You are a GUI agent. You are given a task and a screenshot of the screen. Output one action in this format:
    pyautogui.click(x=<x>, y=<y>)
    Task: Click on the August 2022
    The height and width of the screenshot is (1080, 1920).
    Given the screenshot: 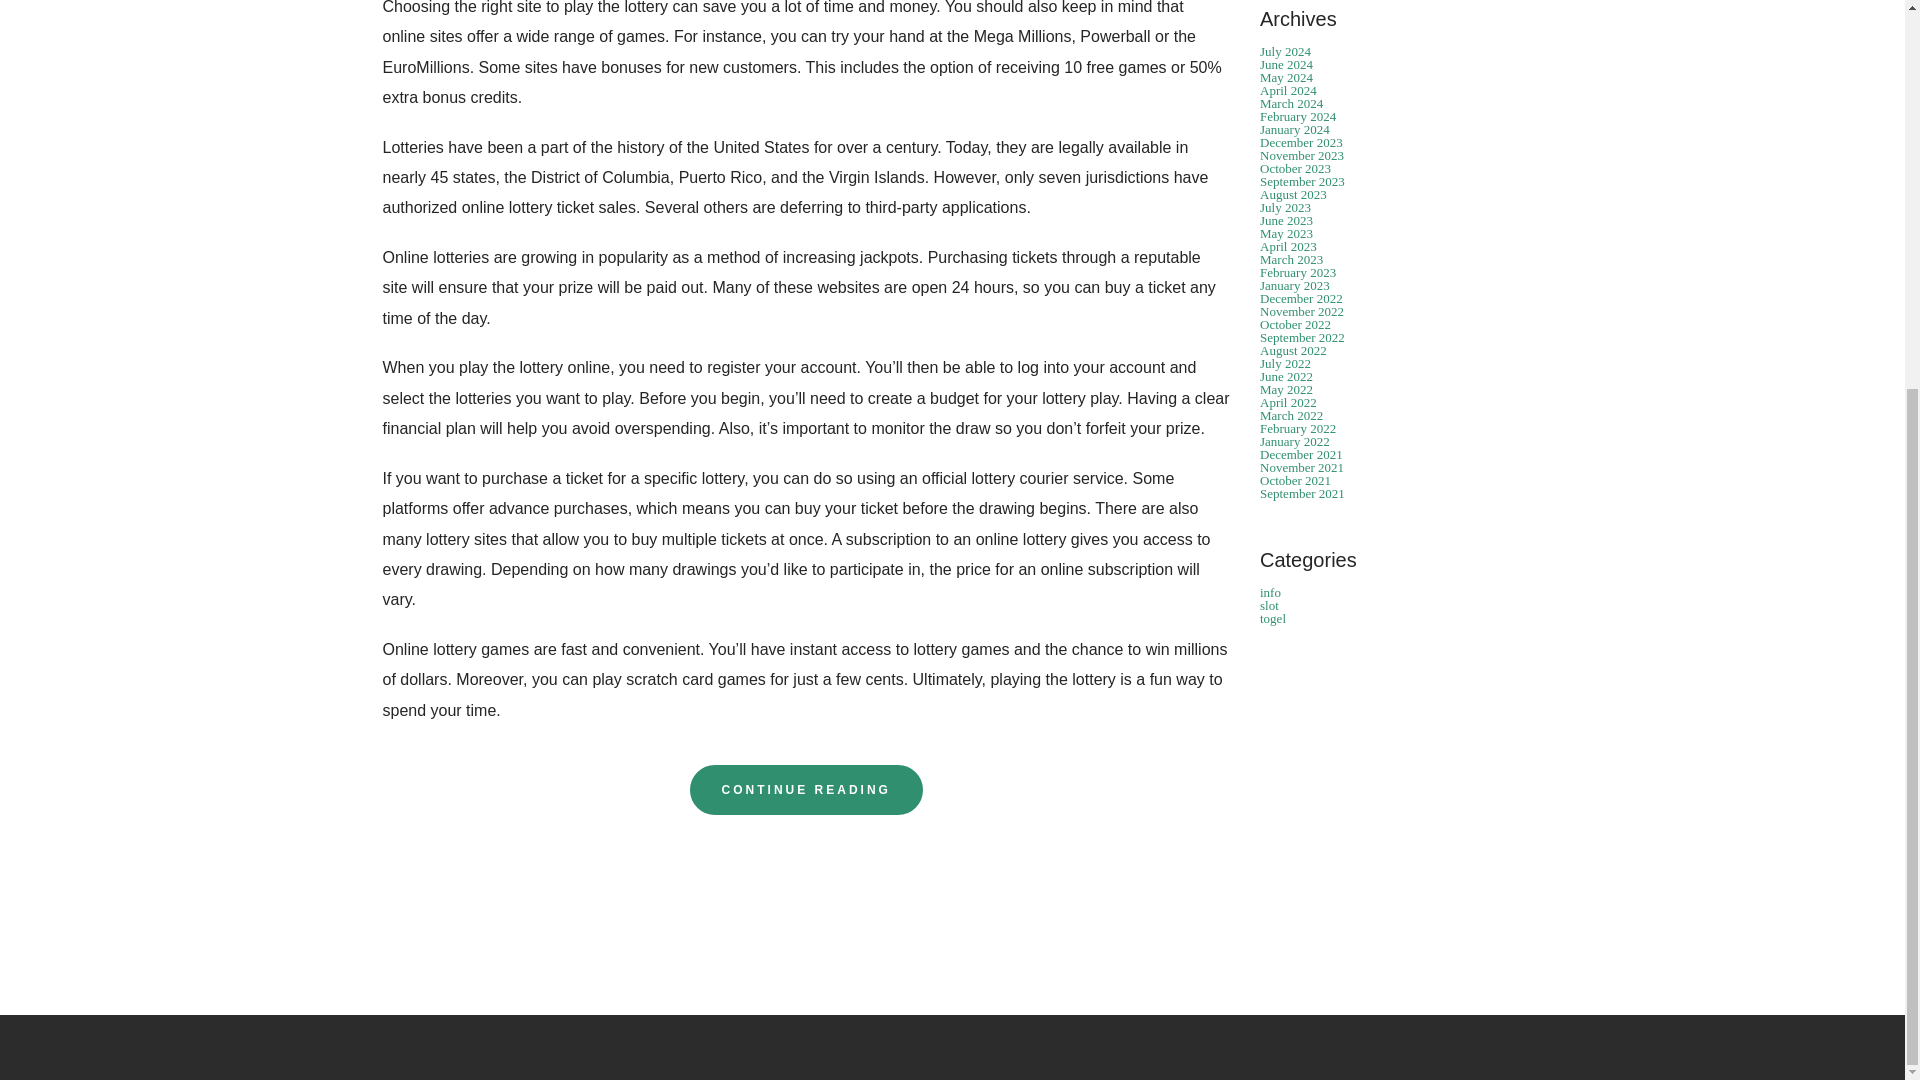 What is the action you would take?
    pyautogui.click(x=1292, y=350)
    